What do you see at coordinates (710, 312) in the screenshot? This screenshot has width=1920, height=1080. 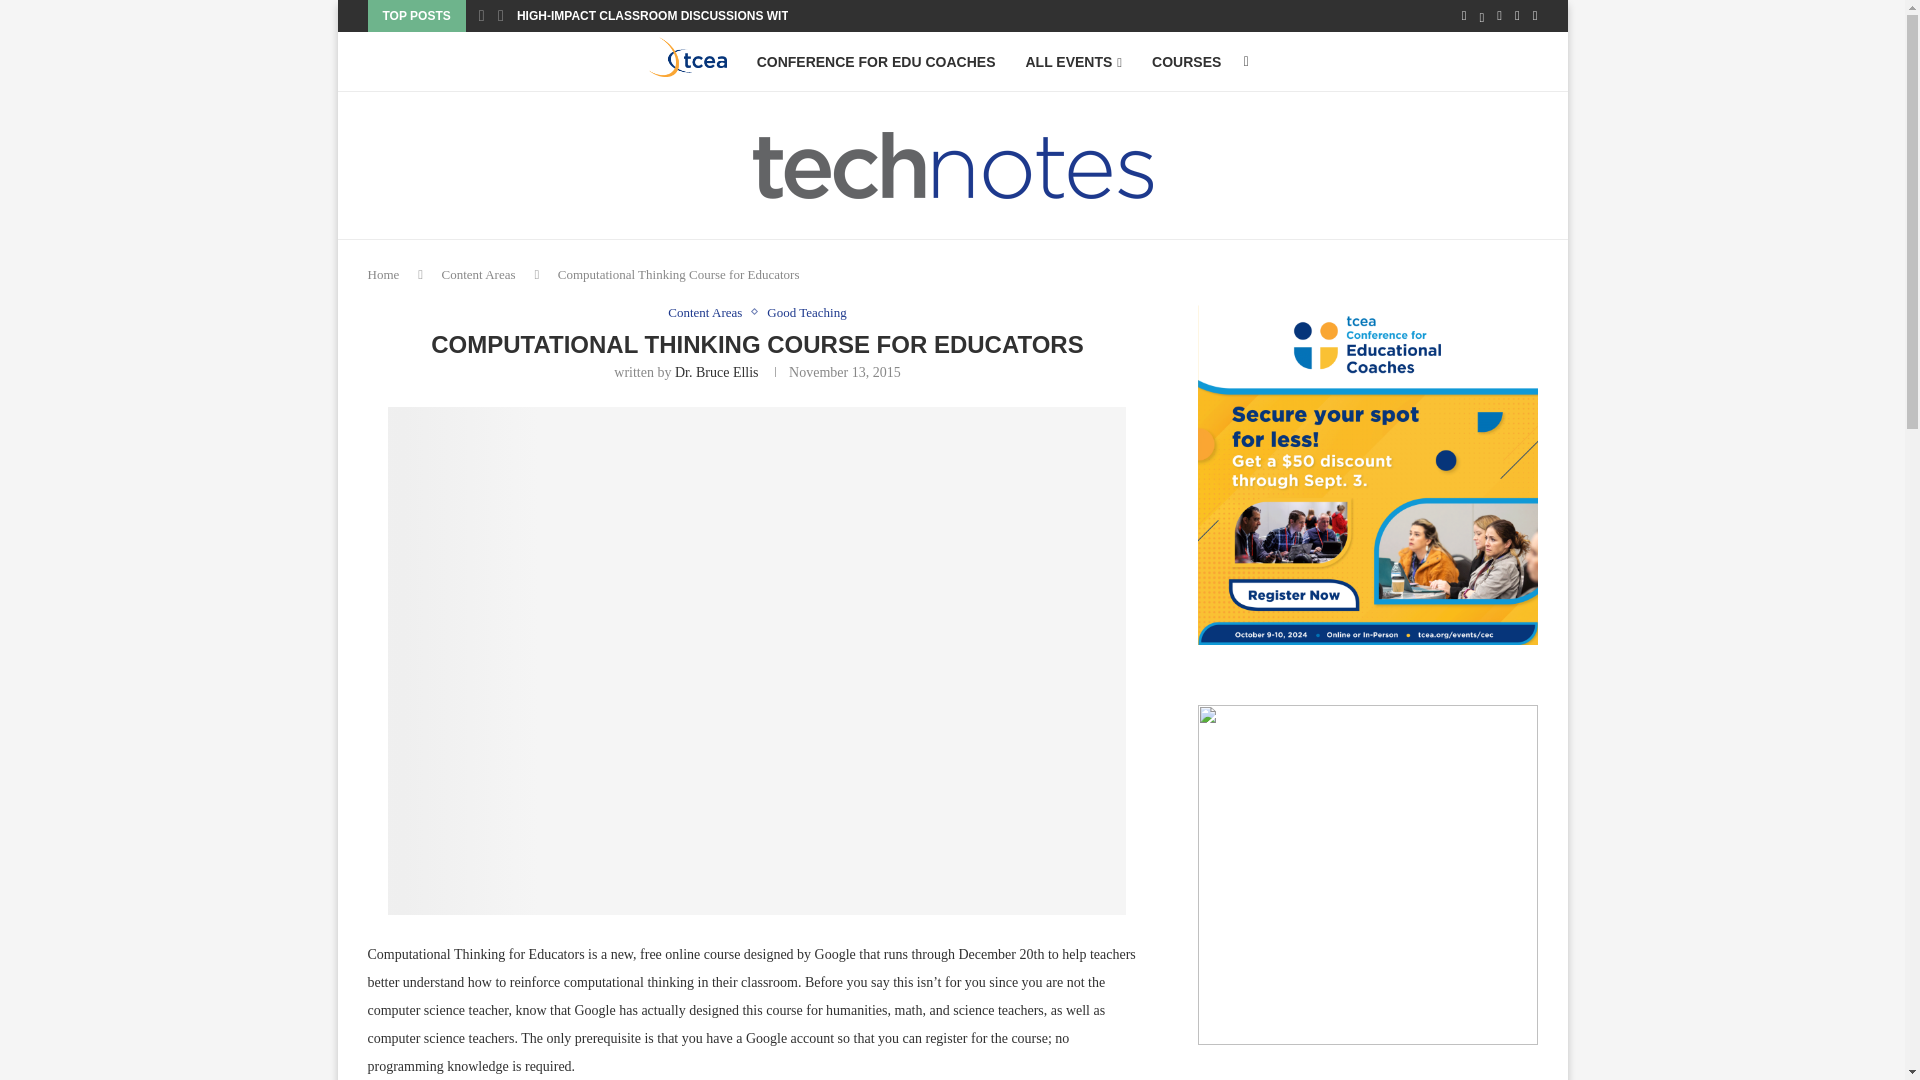 I see `Content Areas` at bounding box center [710, 312].